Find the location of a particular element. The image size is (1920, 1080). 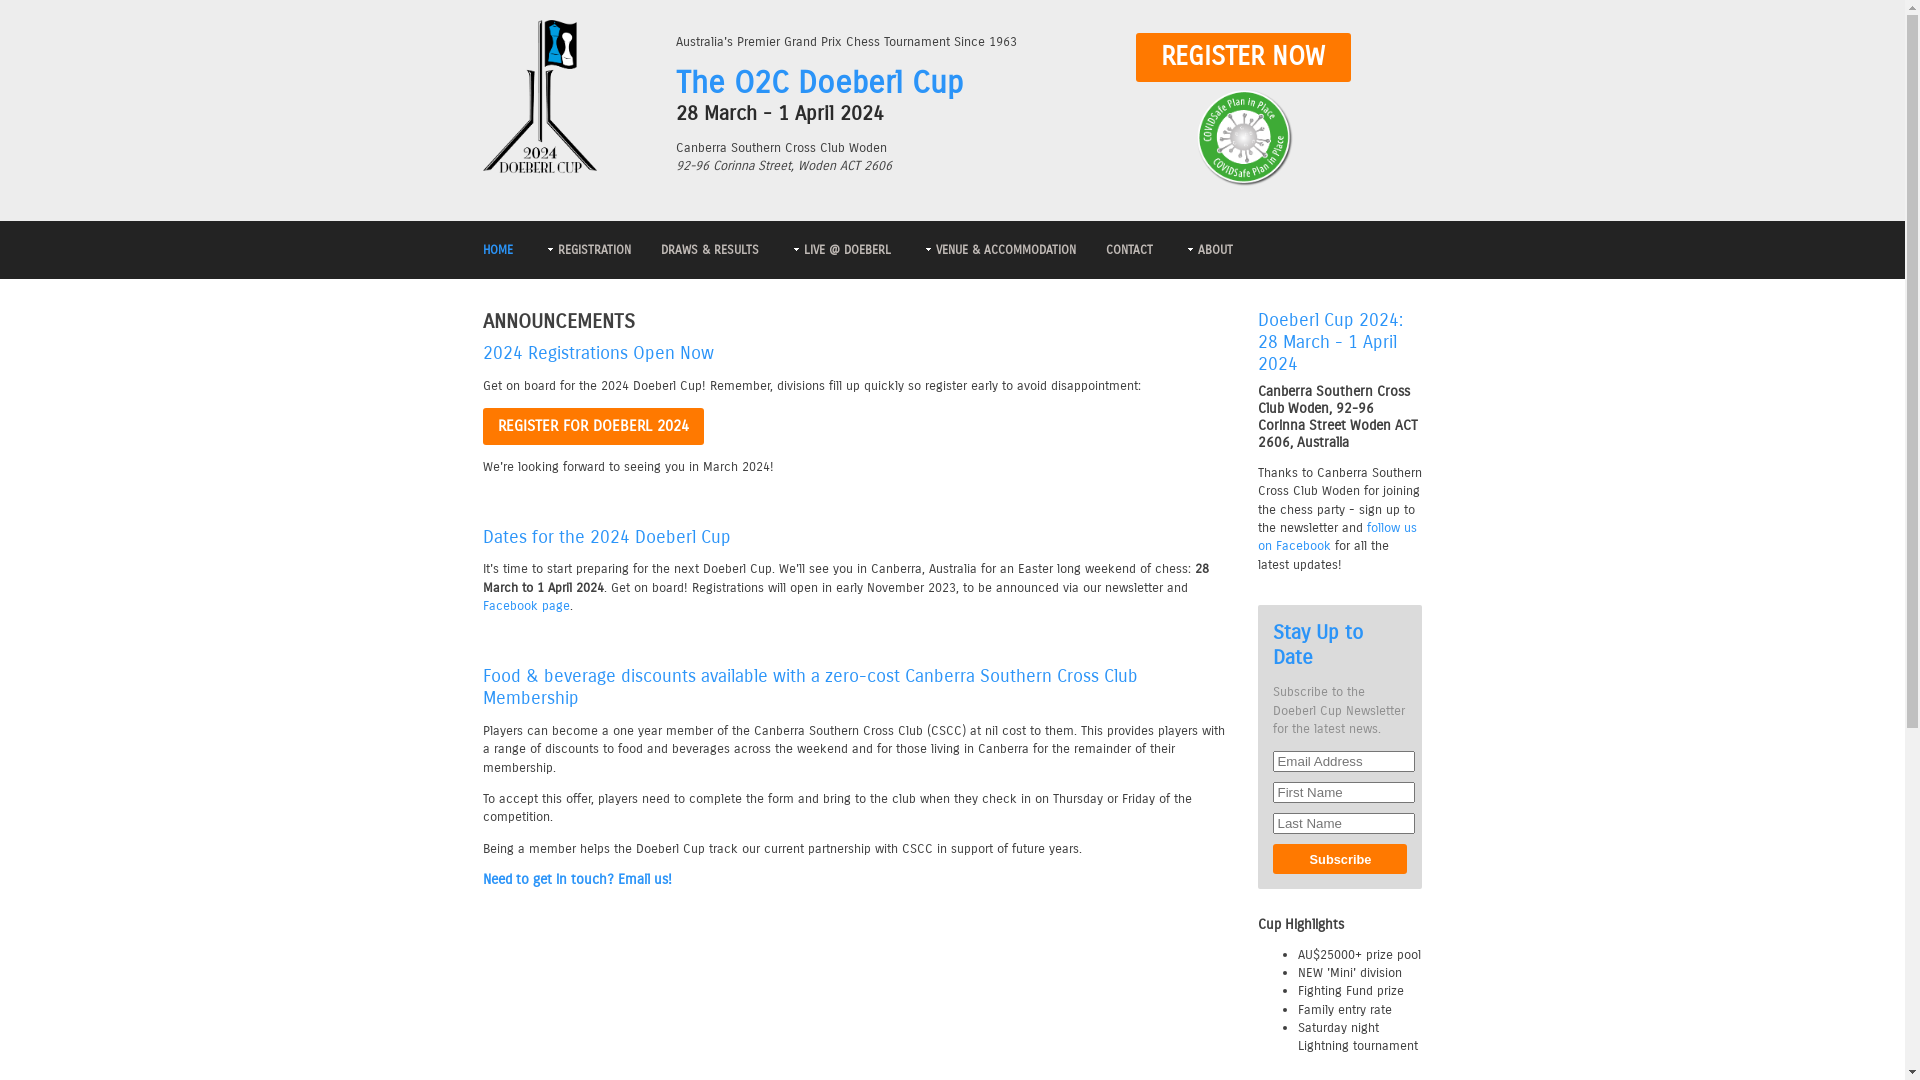

REGISTRATION is located at coordinates (586, 250).